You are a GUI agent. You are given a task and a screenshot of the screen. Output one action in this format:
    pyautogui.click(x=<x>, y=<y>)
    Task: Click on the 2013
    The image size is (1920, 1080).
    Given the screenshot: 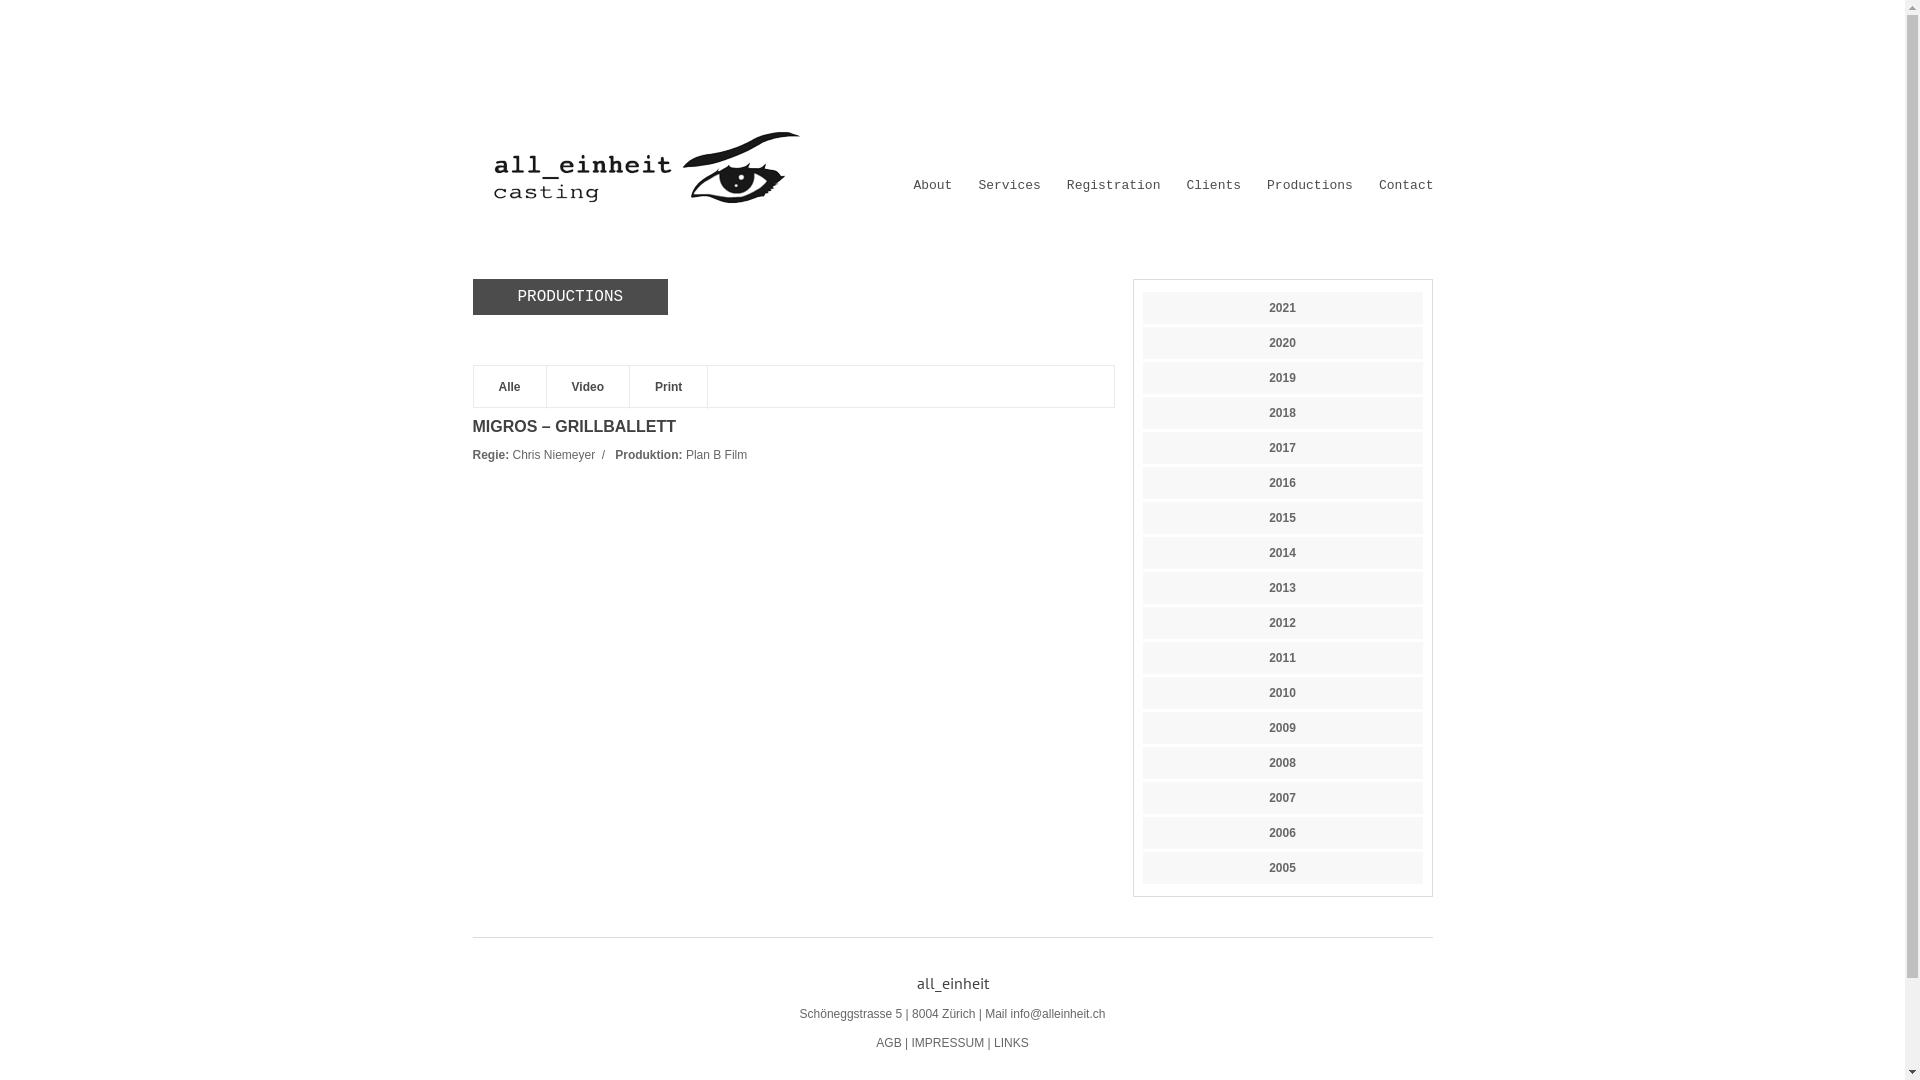 What is the action you would take?
    pyautogui.click(x=1282, y=588)
    